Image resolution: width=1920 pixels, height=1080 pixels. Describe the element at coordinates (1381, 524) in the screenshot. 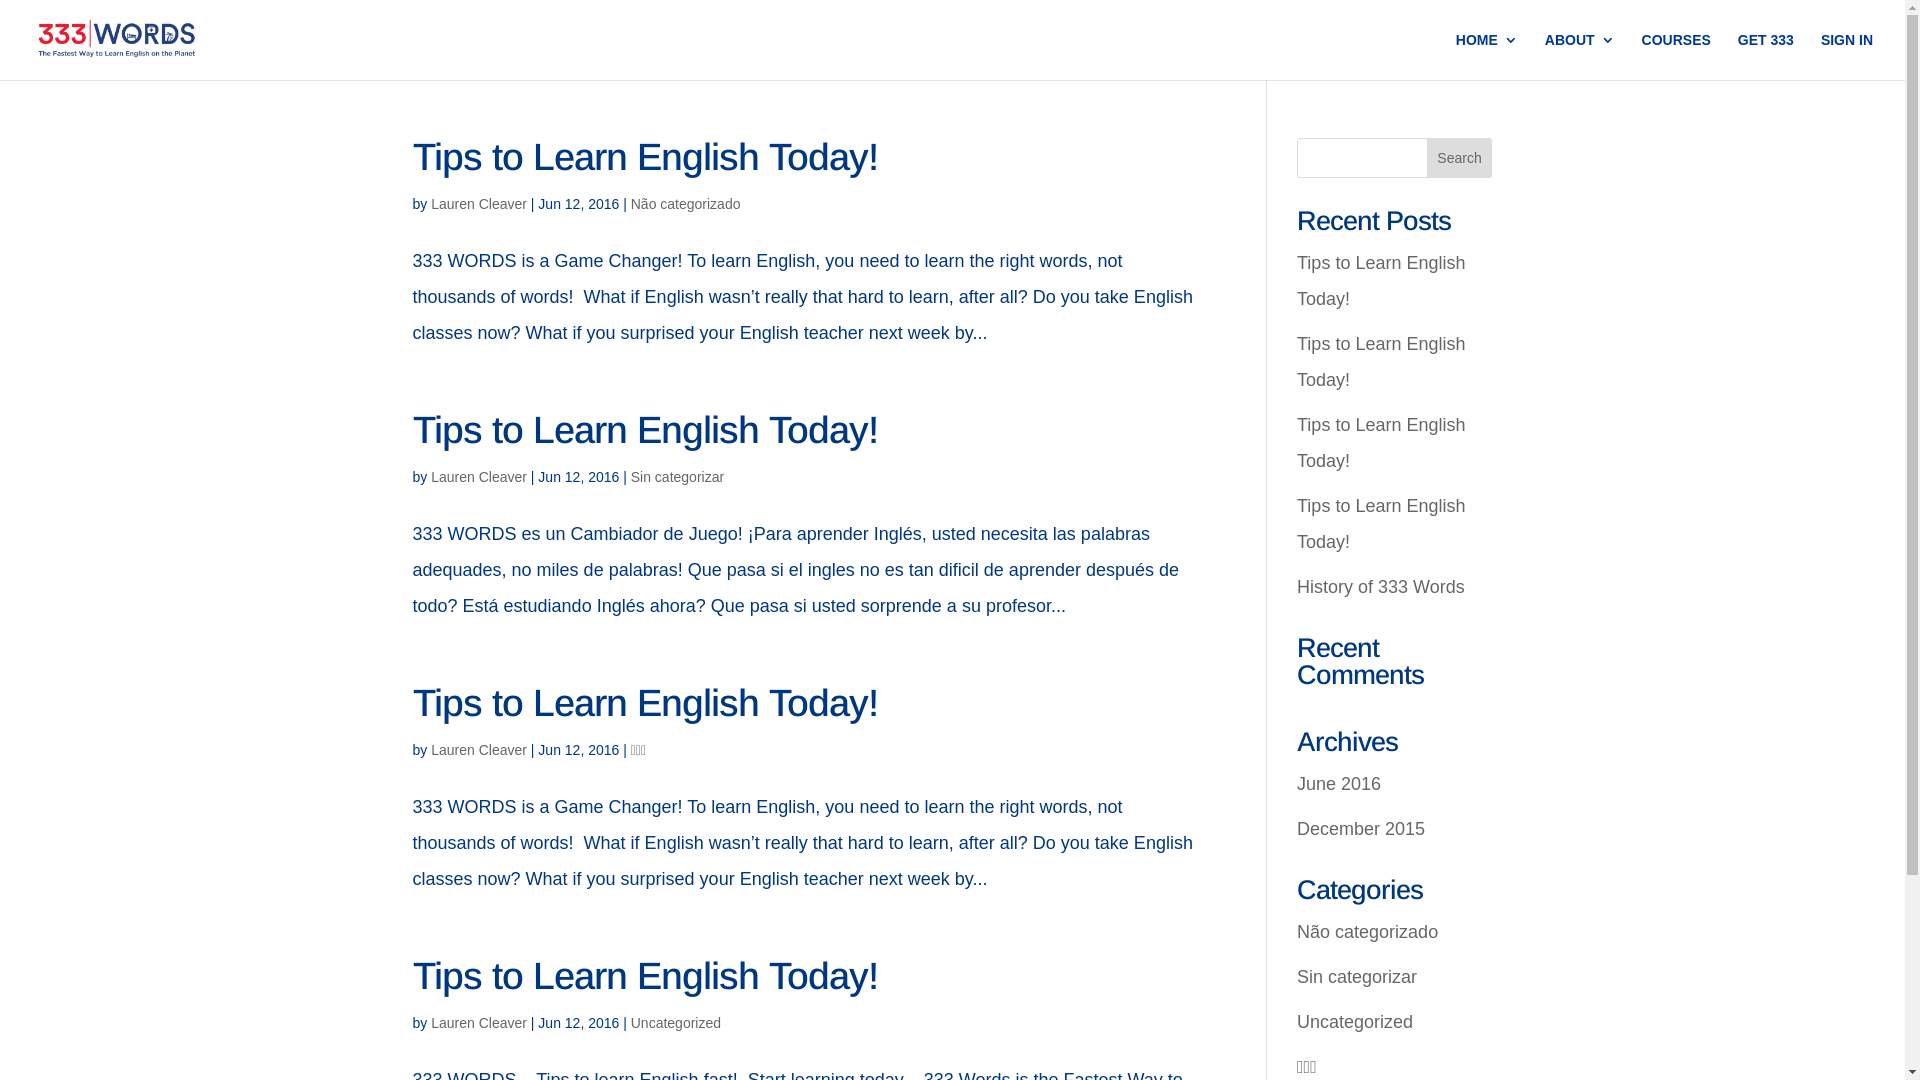

I see `Tips to Learn English Today!` at that location.